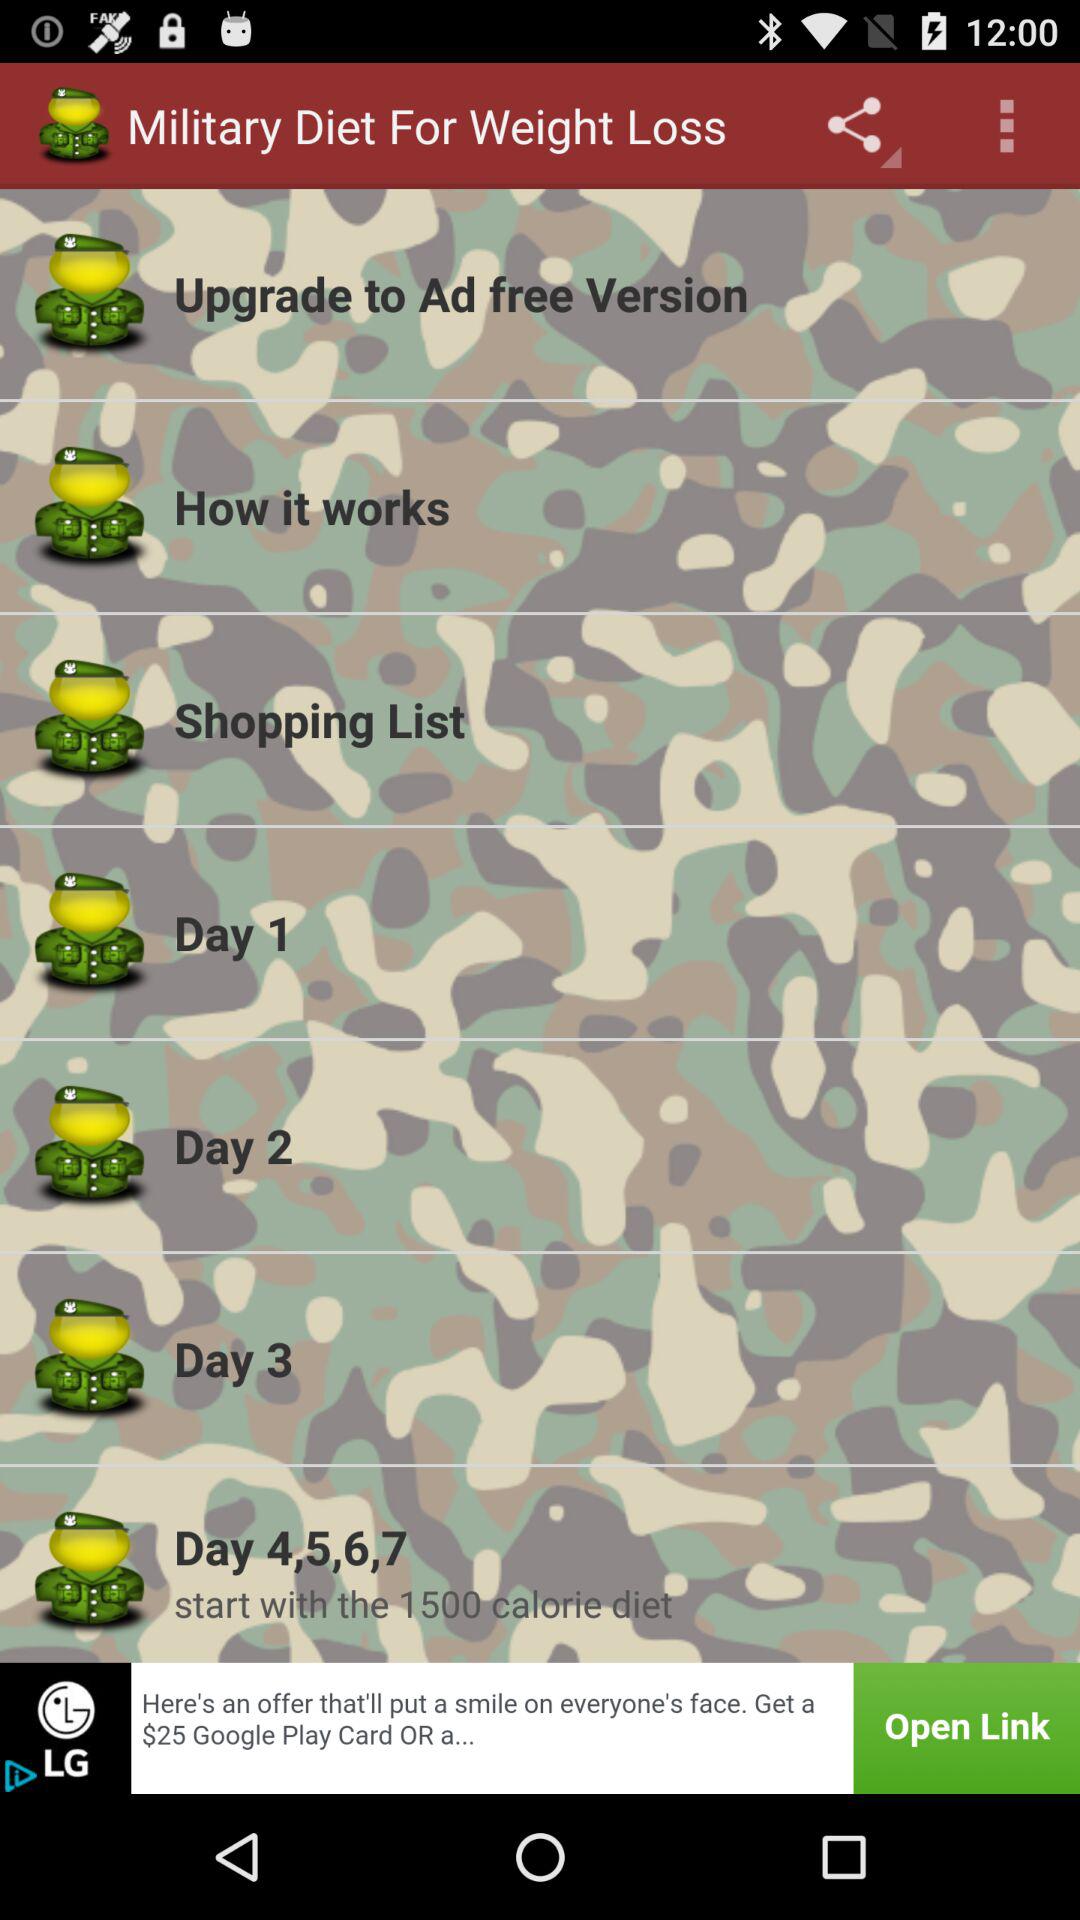  I want to click on launch the day 2 item, so click(615, 1145).